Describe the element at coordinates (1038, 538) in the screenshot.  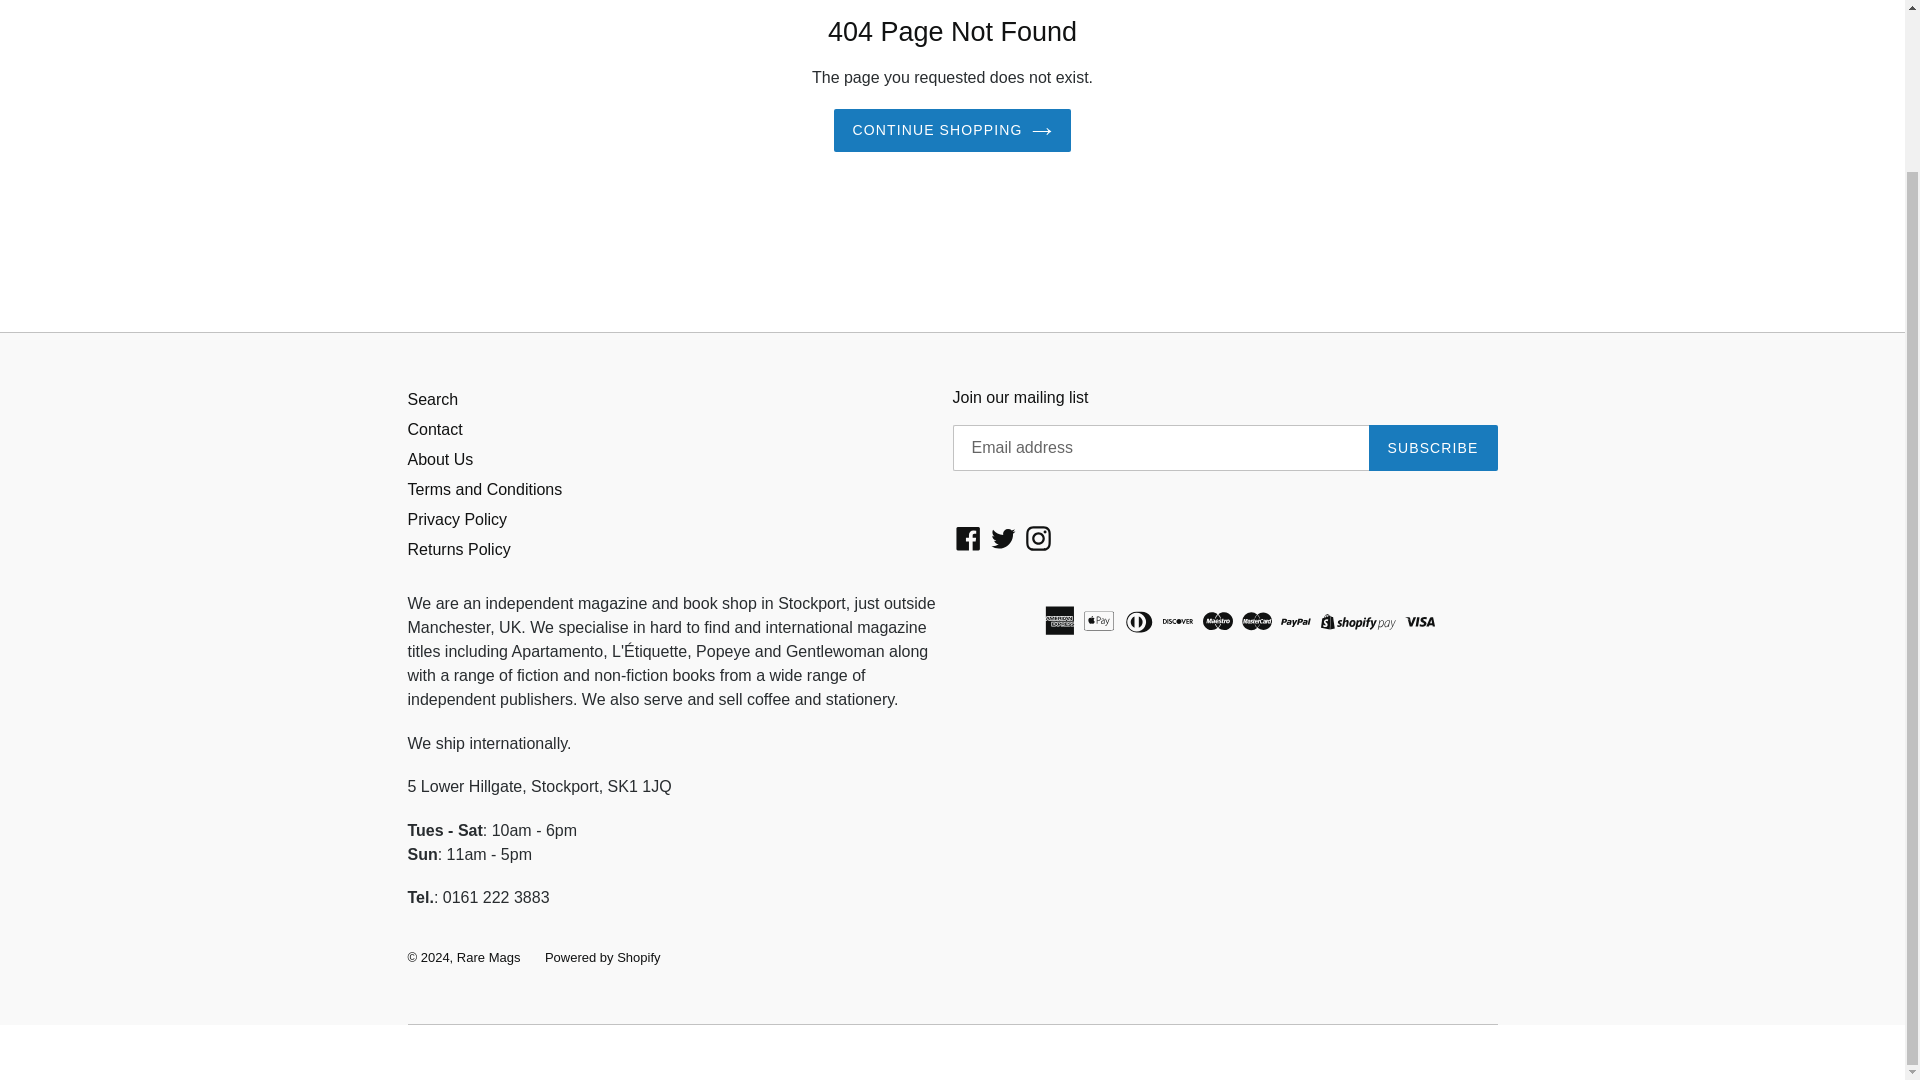
I see `Rare Mags on Instagram` at that location.